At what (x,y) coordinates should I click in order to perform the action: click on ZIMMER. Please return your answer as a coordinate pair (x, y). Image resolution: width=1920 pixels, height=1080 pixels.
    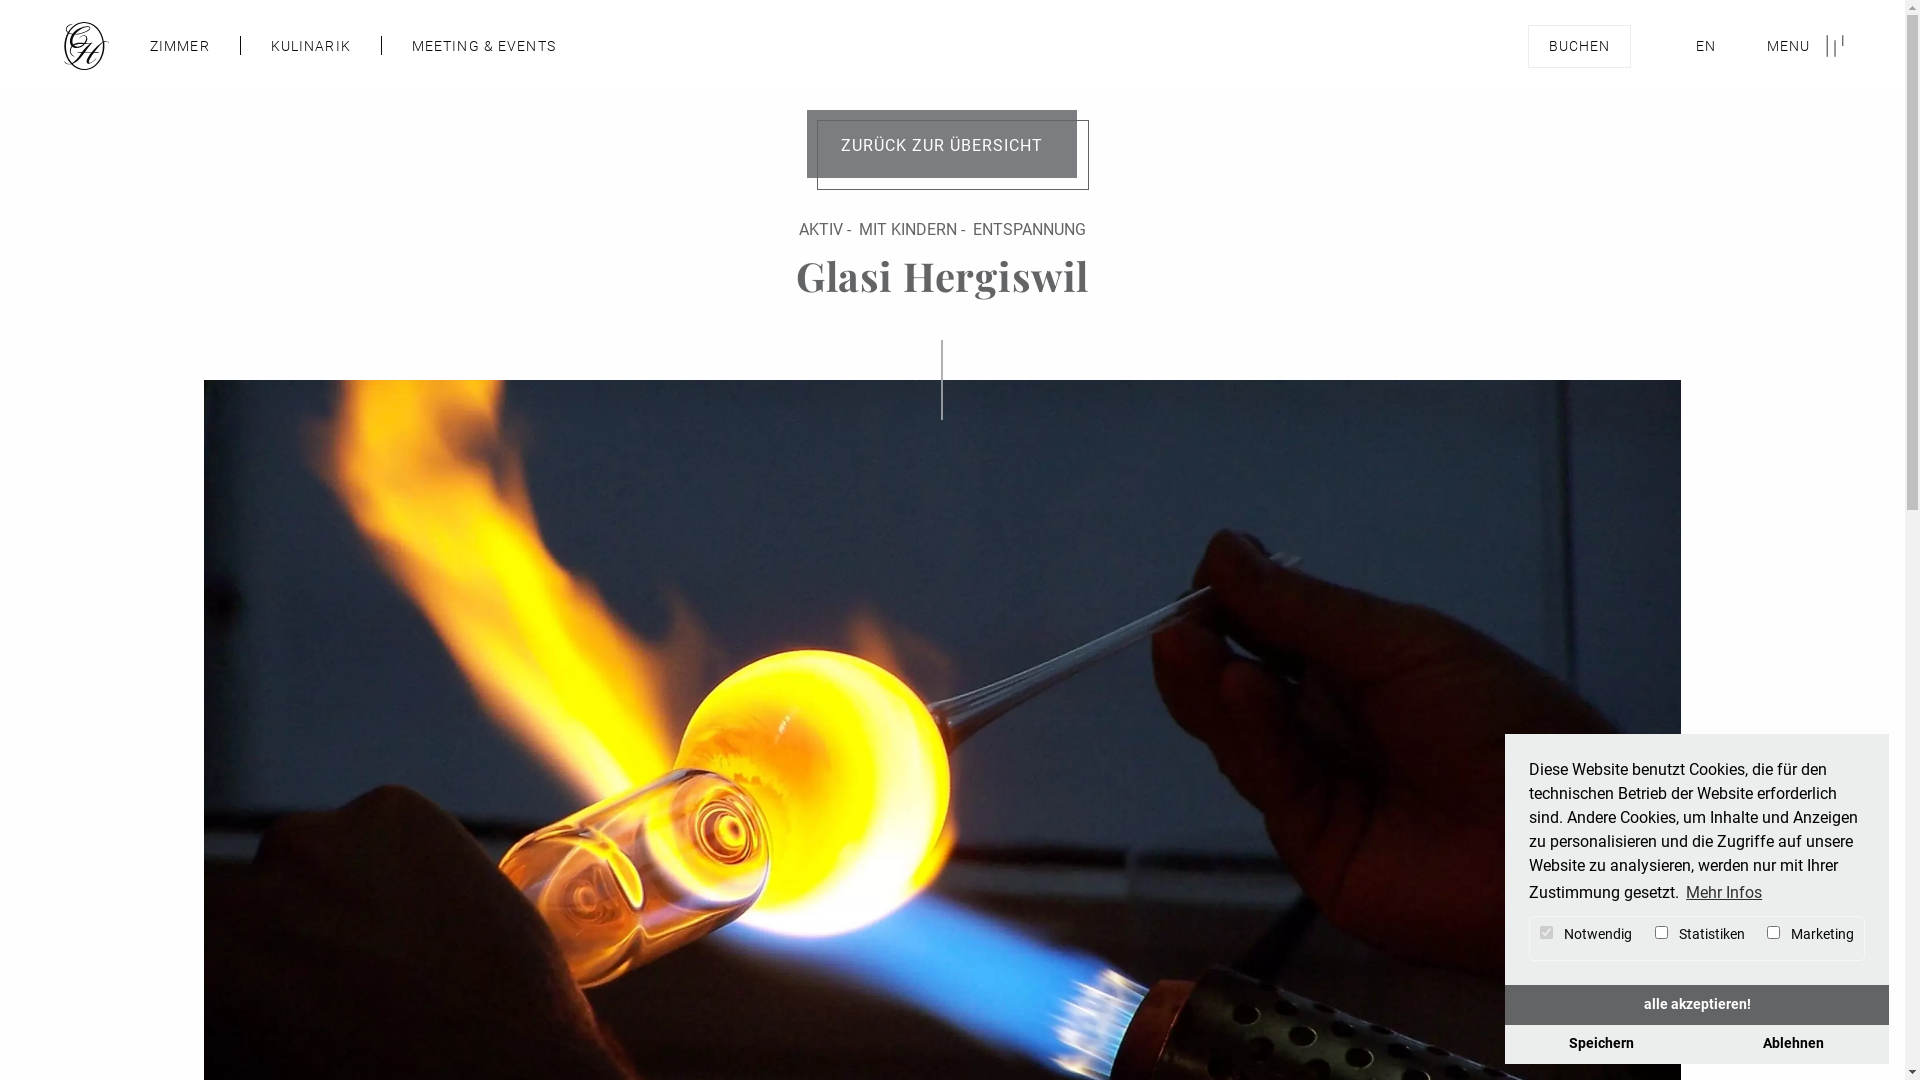
    Looking at the image, I should click on (180, 46).